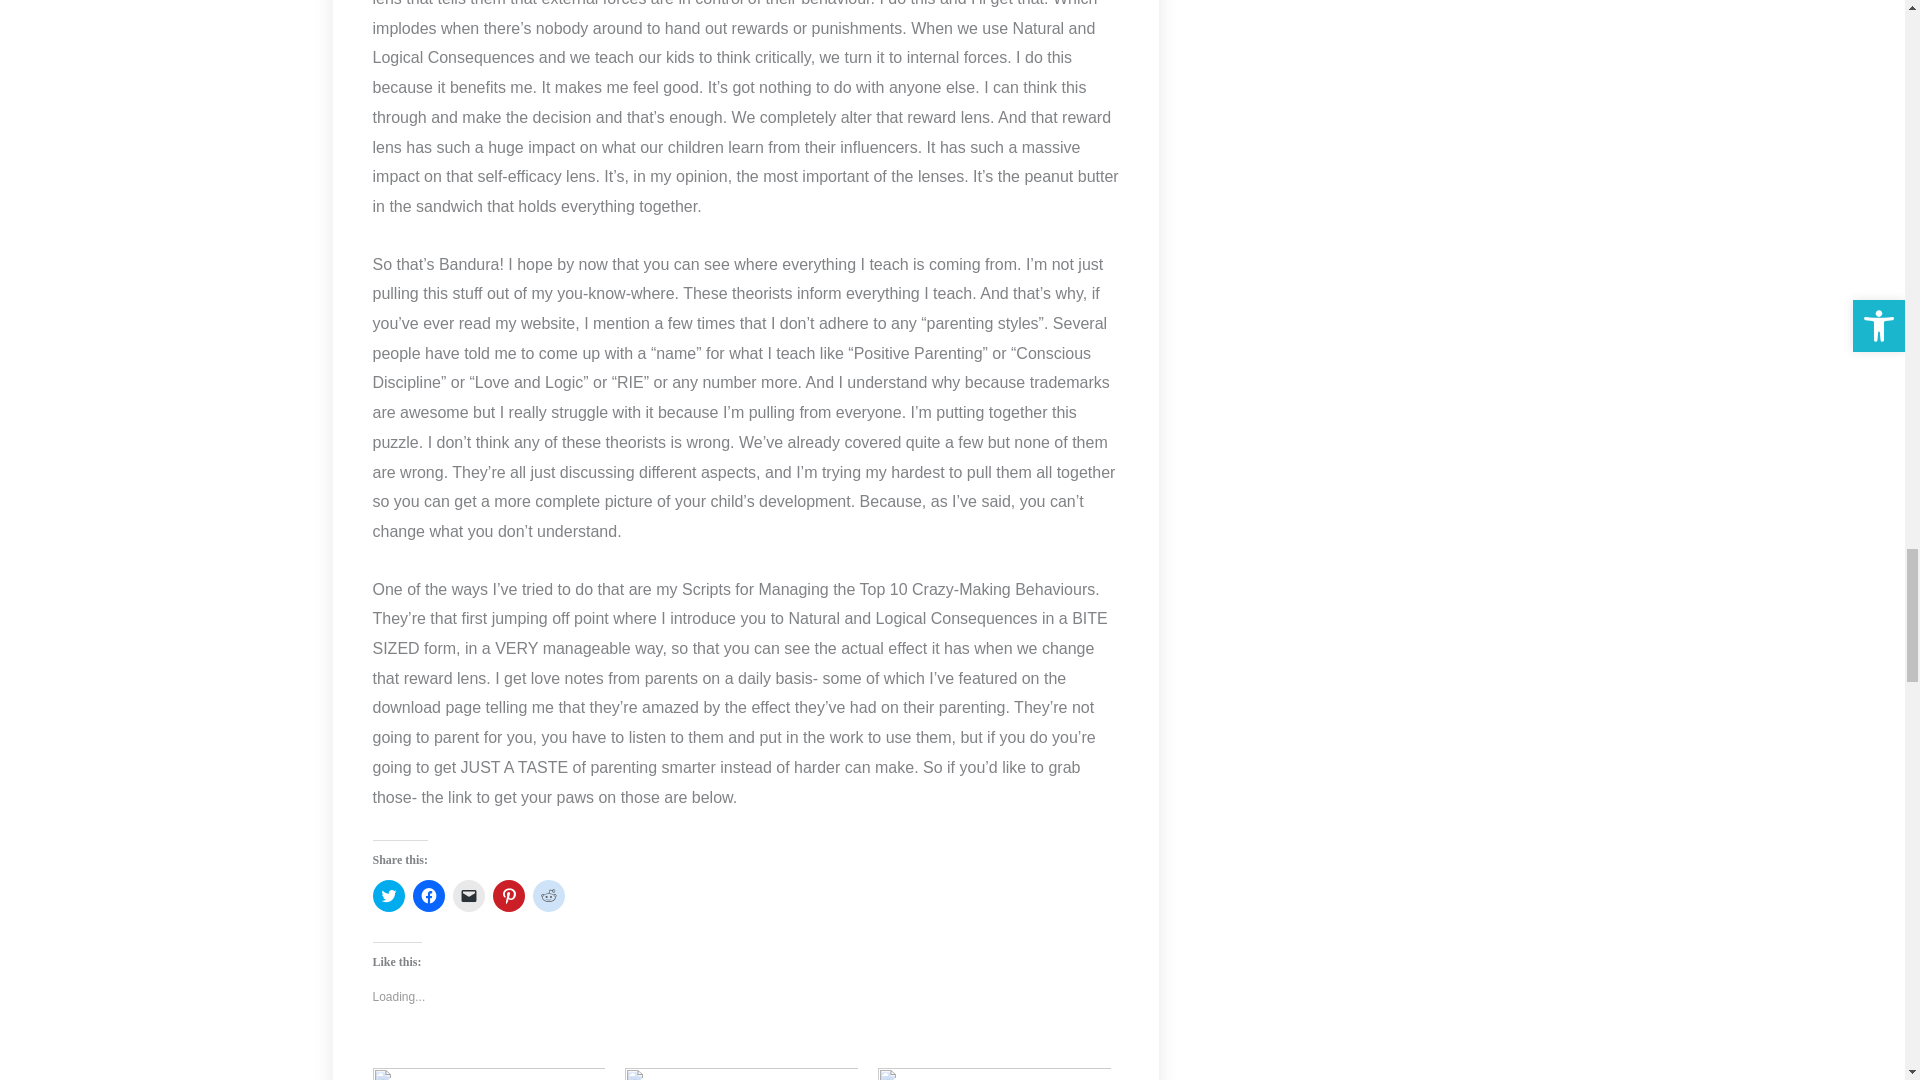 The image size is (1920, 1080). What do you see at coordinates (488, 1074) in the screenshot?
I see `Early Childhood Theorists Series: Lev Vygotsky` at bounding box center [488, 1074].